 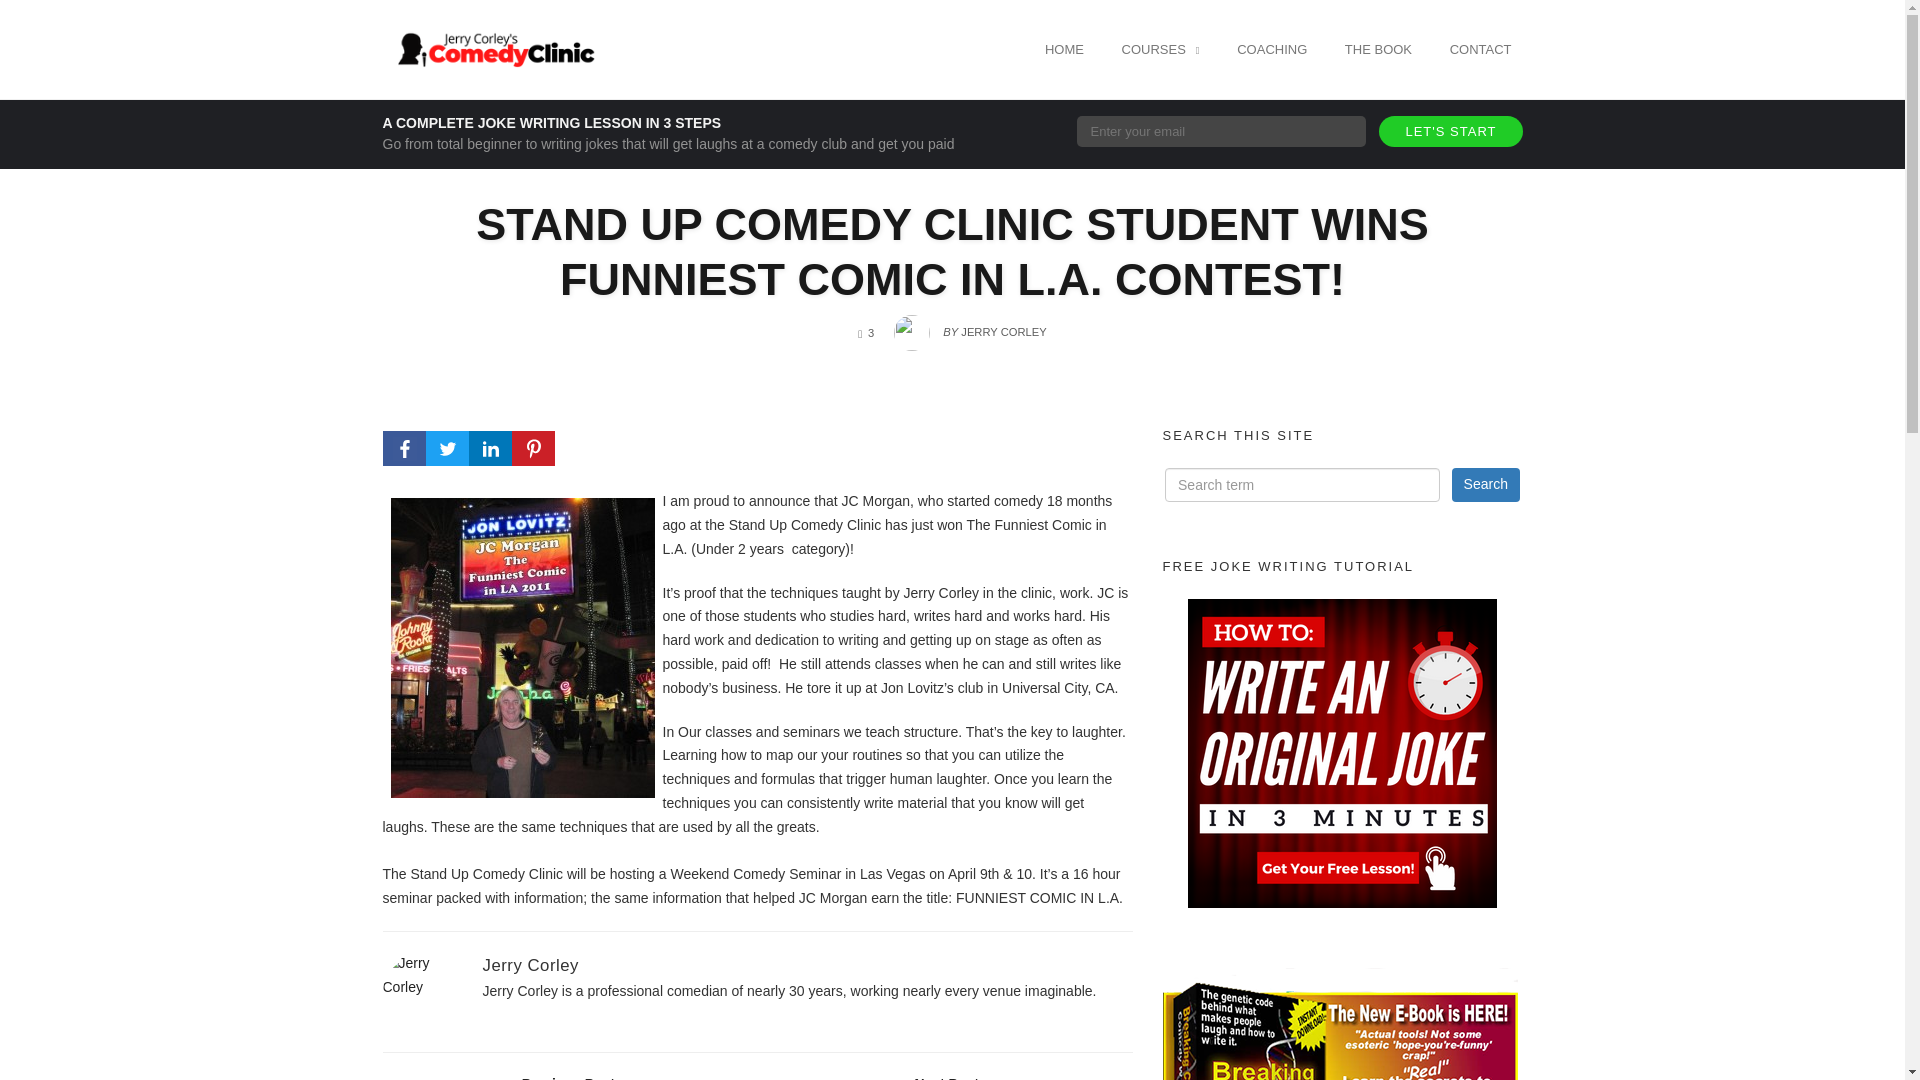 I want to click on LET'S START, so click(x=1450, y=130).